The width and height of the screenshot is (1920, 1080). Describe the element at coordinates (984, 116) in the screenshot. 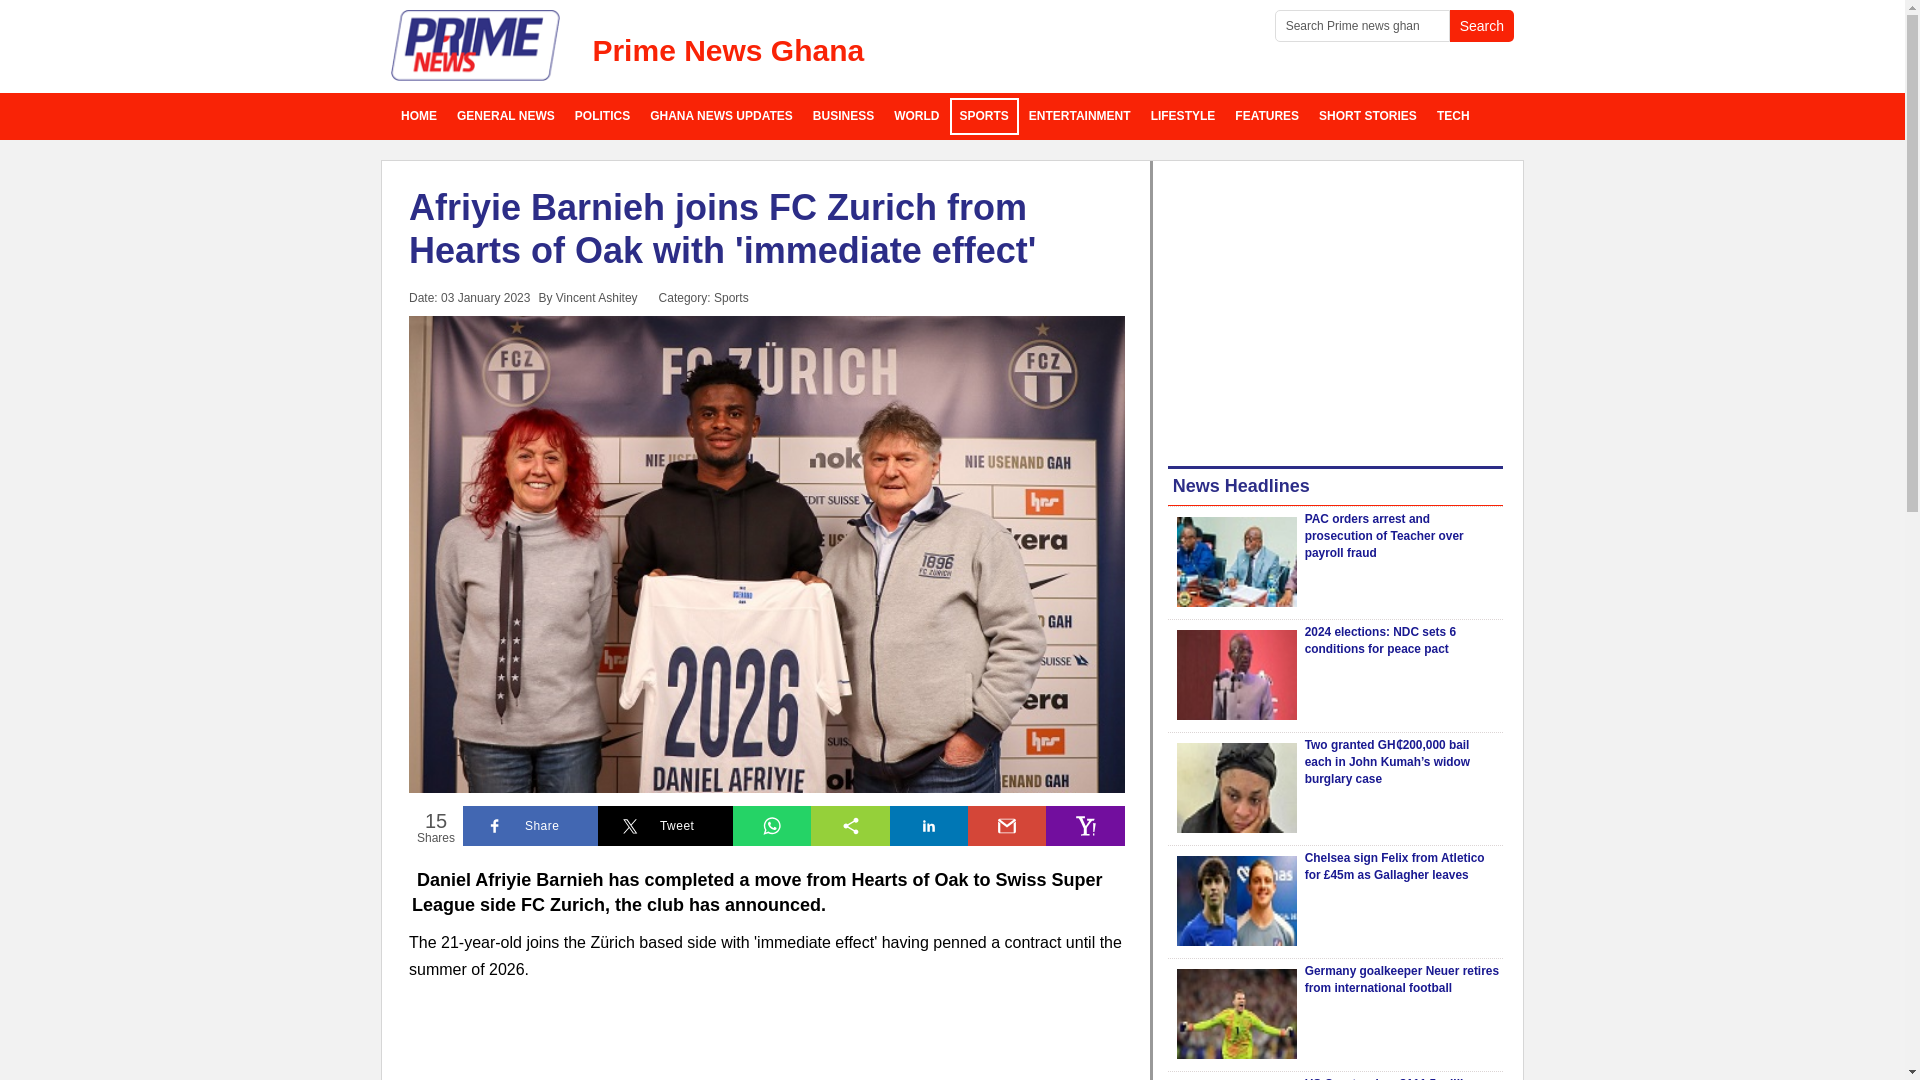

I see `SPORTS` at that location.